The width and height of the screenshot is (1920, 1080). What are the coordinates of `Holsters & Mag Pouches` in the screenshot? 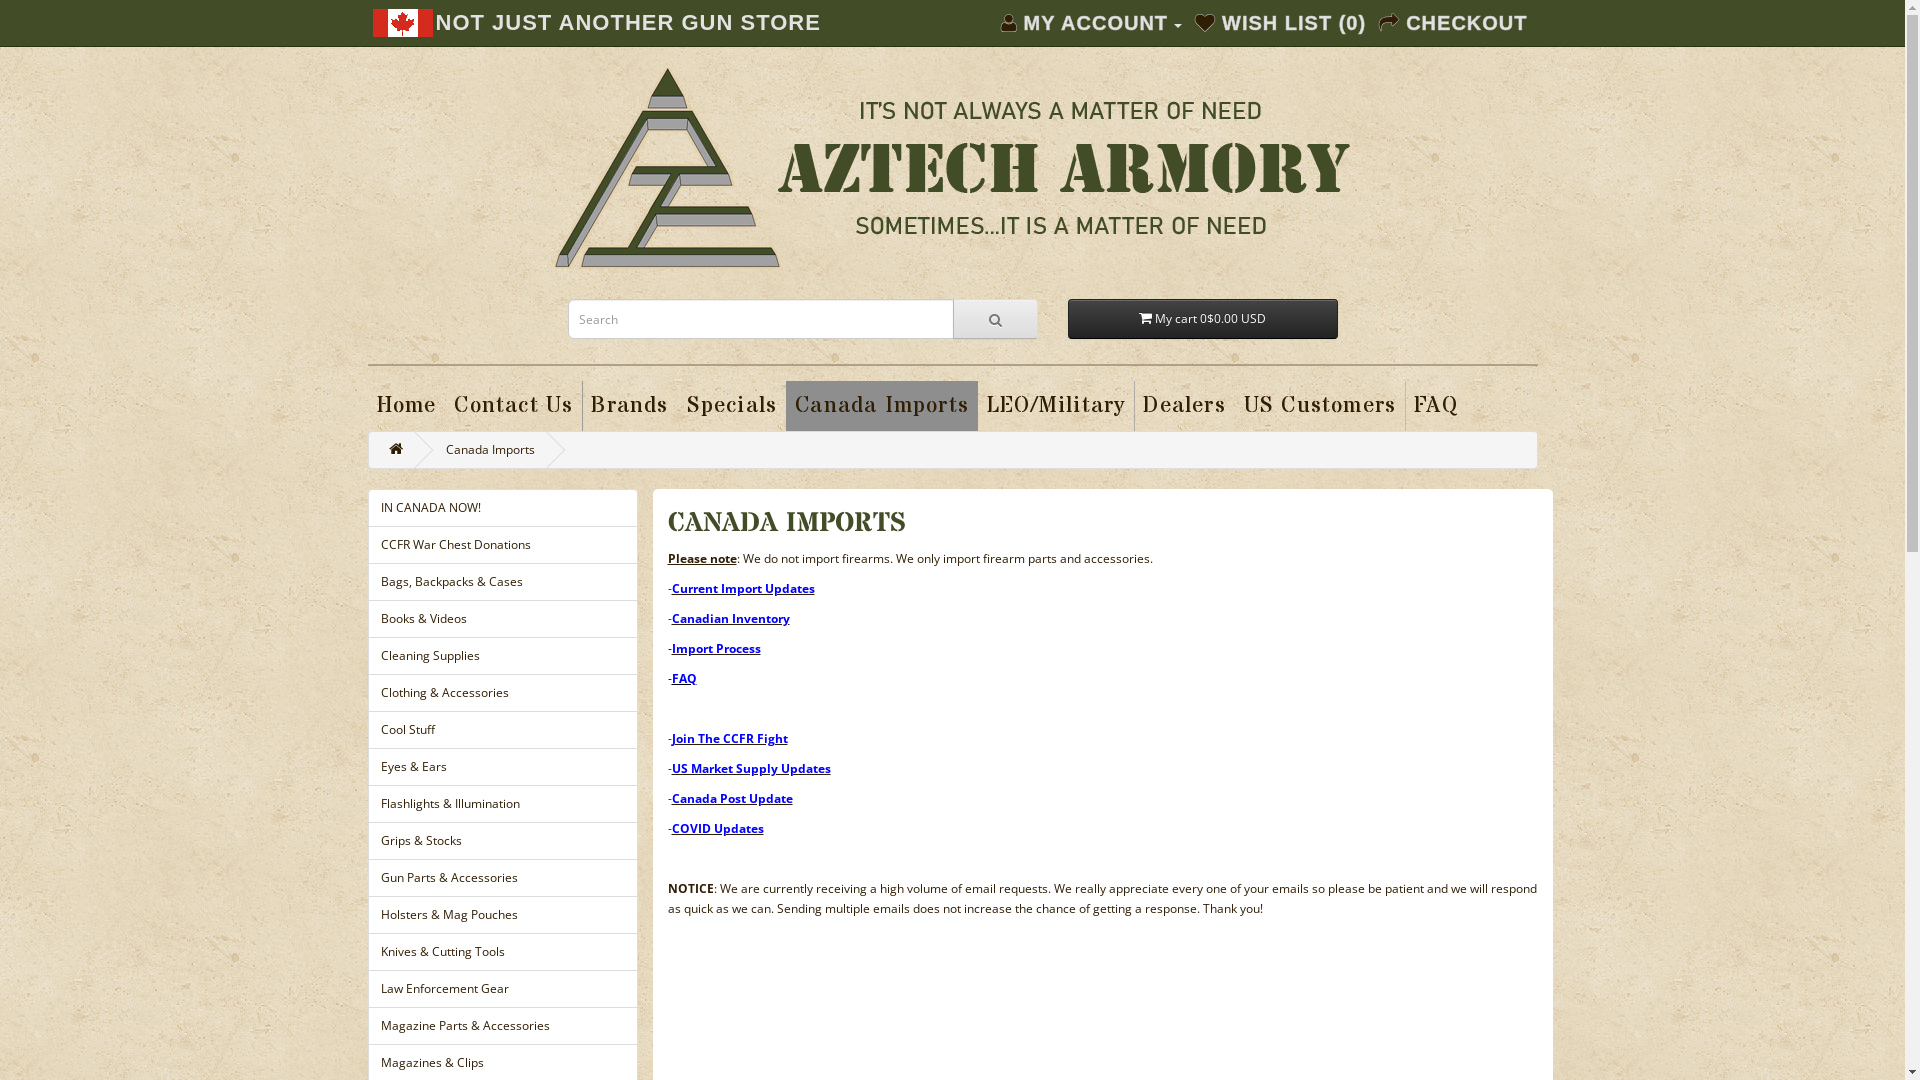 It's located at (503, 915).